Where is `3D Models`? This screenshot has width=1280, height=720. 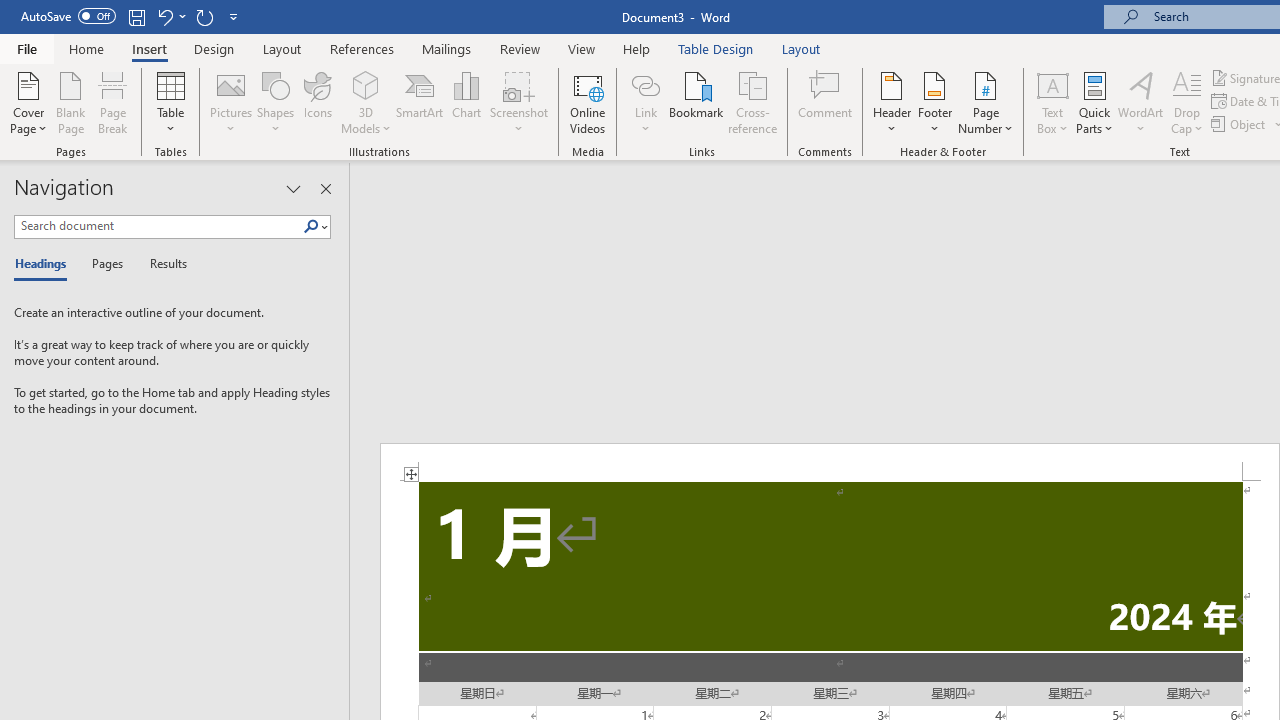
3D Models is located at coordinates (366, 84).